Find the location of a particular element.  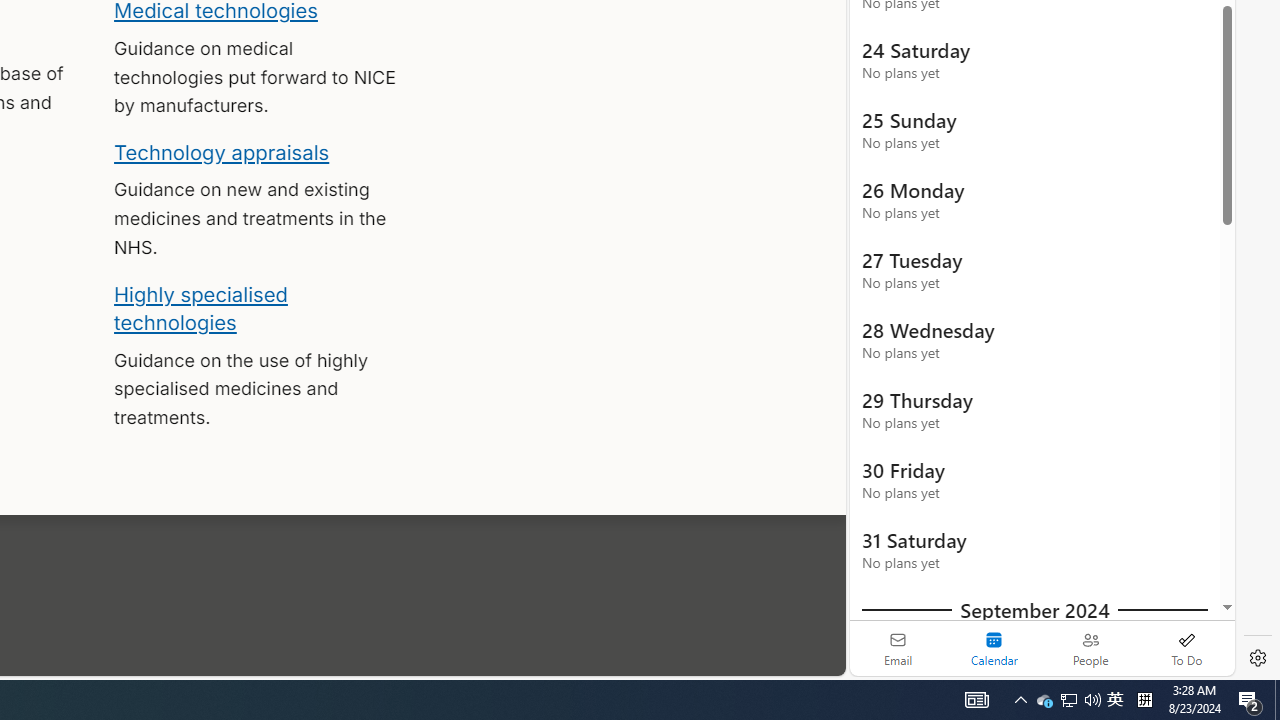

Selected calendar module. Date today is 22 is located at coordinates (994, 648).